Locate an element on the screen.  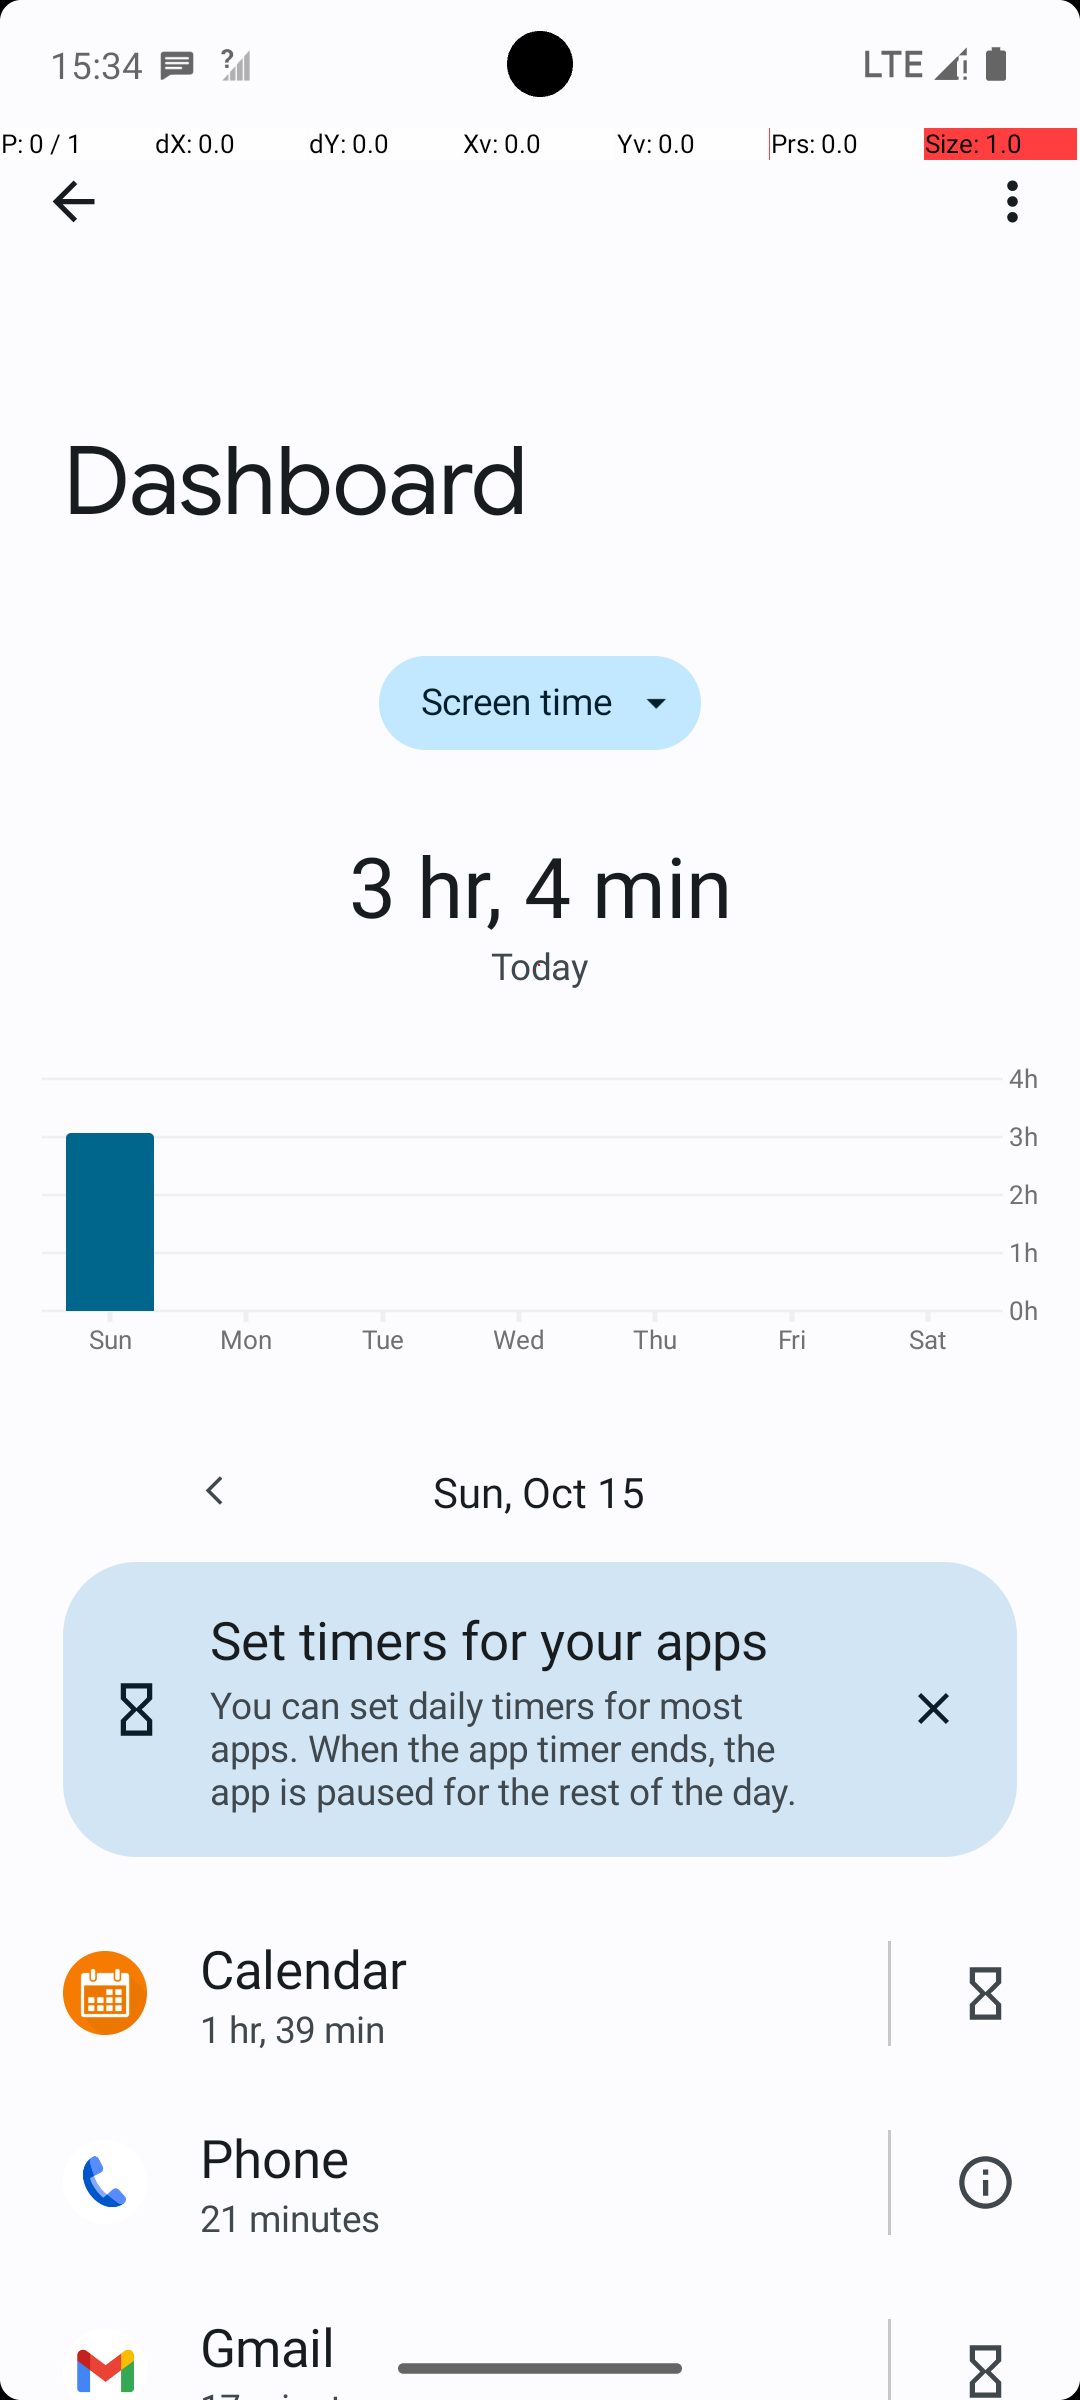
No timer set for Calendar is located at coordinates (986, 1994).